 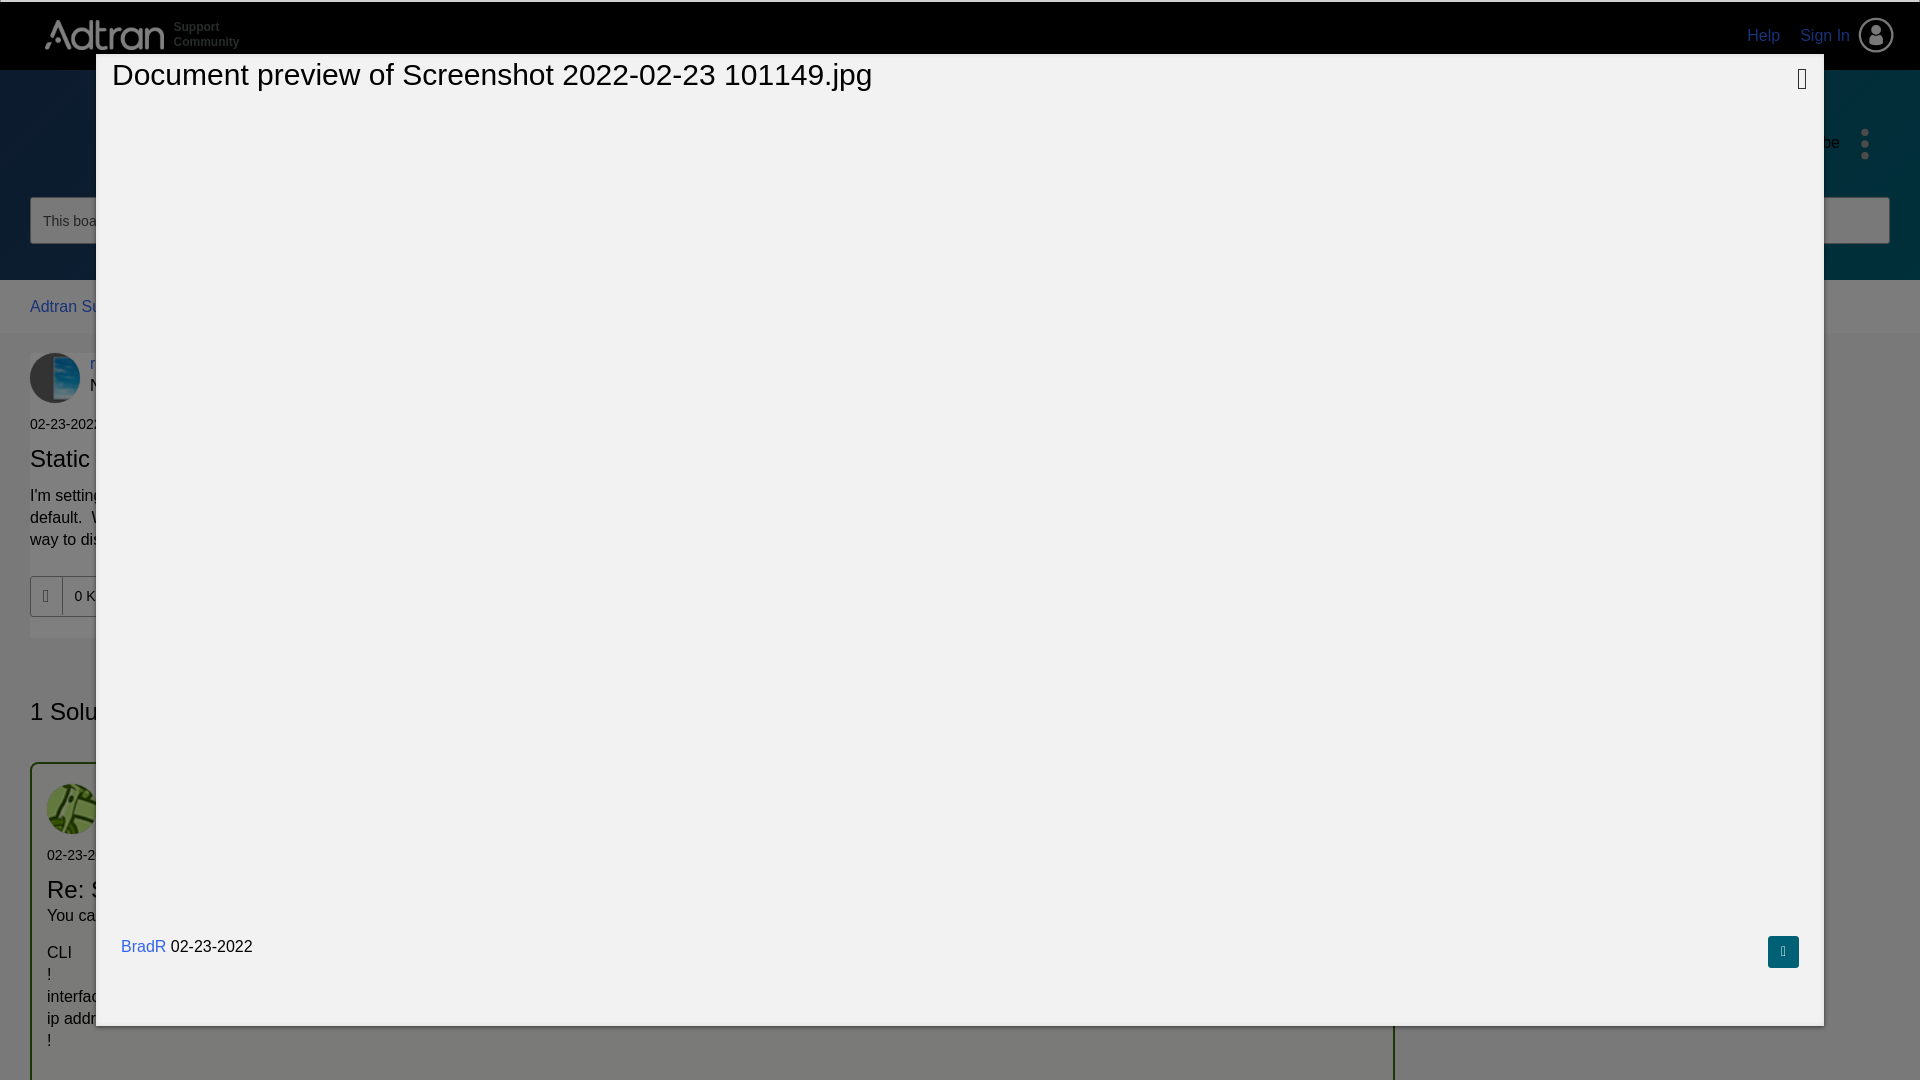 What do you see at coordinates (126, 306) in the screenshot?
I see `Show option menu` at bounding box center [126, 306].